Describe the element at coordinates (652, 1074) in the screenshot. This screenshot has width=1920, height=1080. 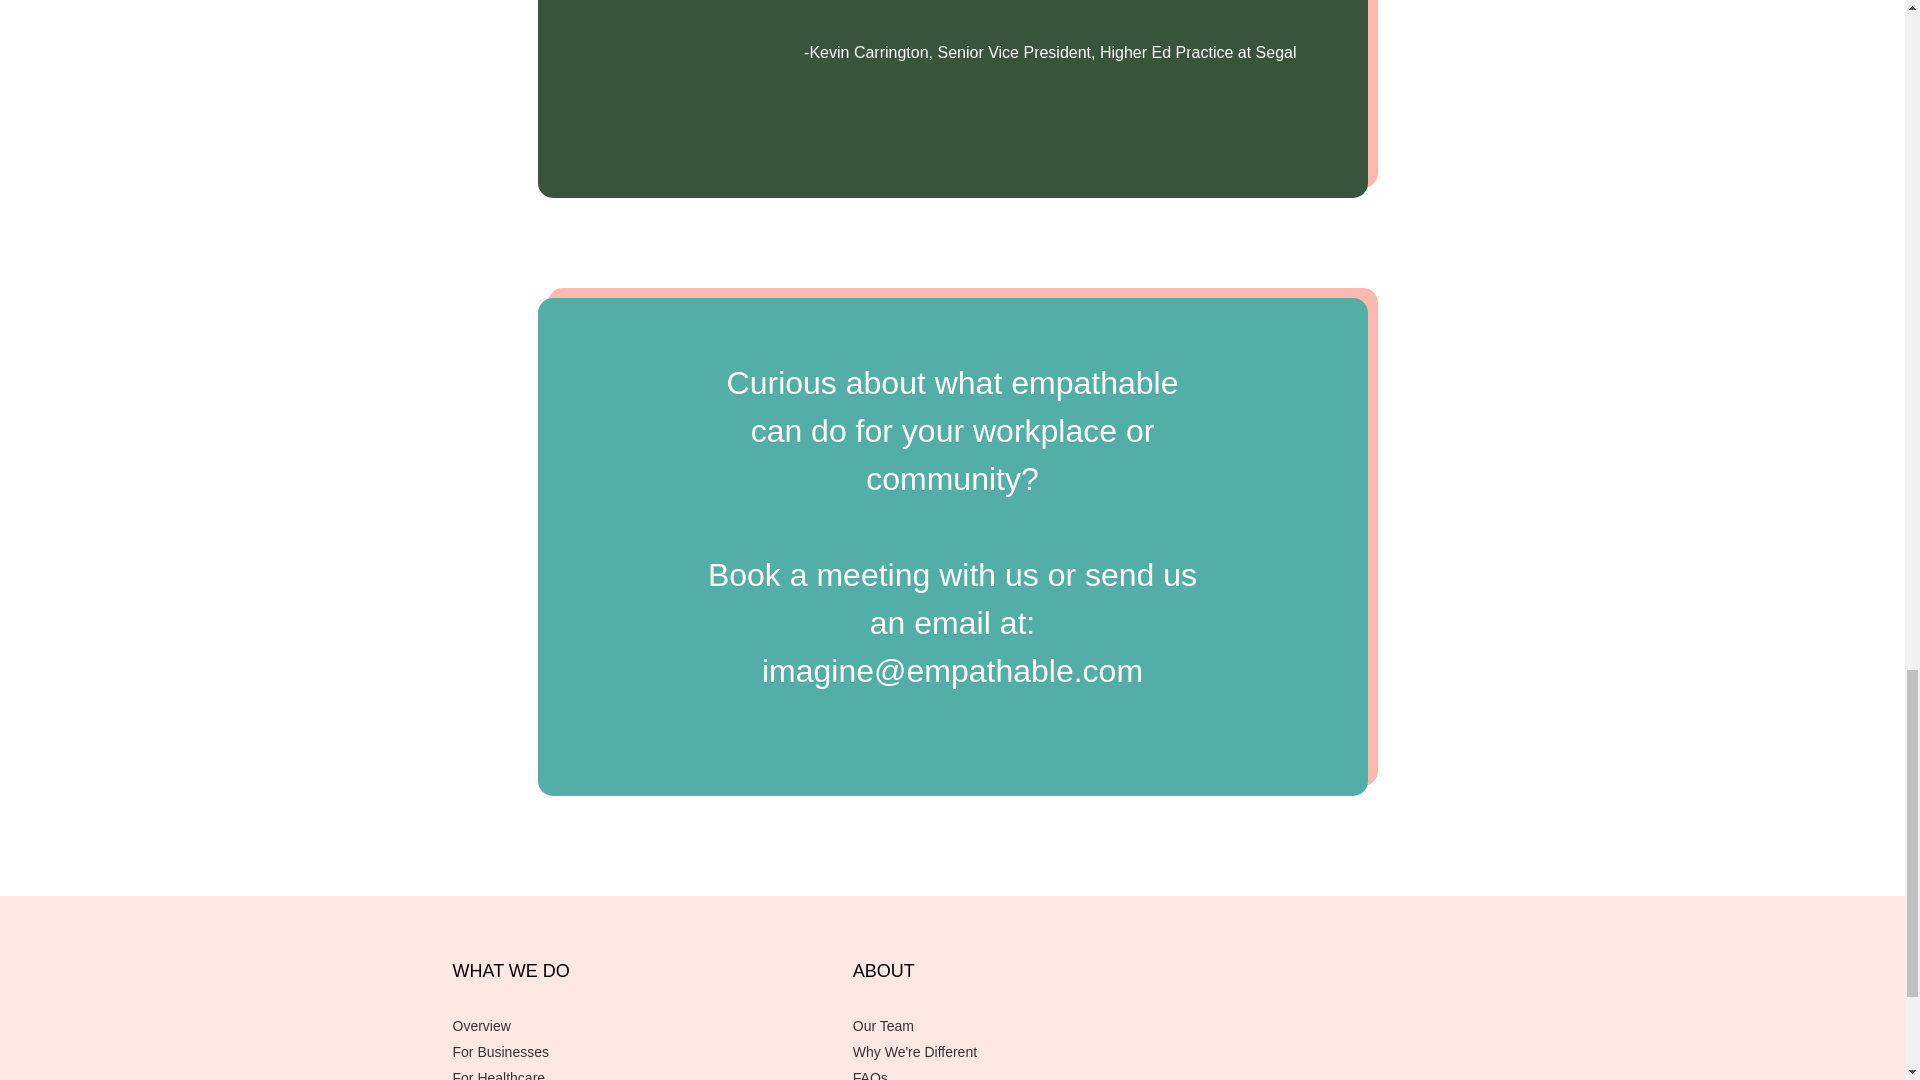
I see `For Healthcare` at that location.